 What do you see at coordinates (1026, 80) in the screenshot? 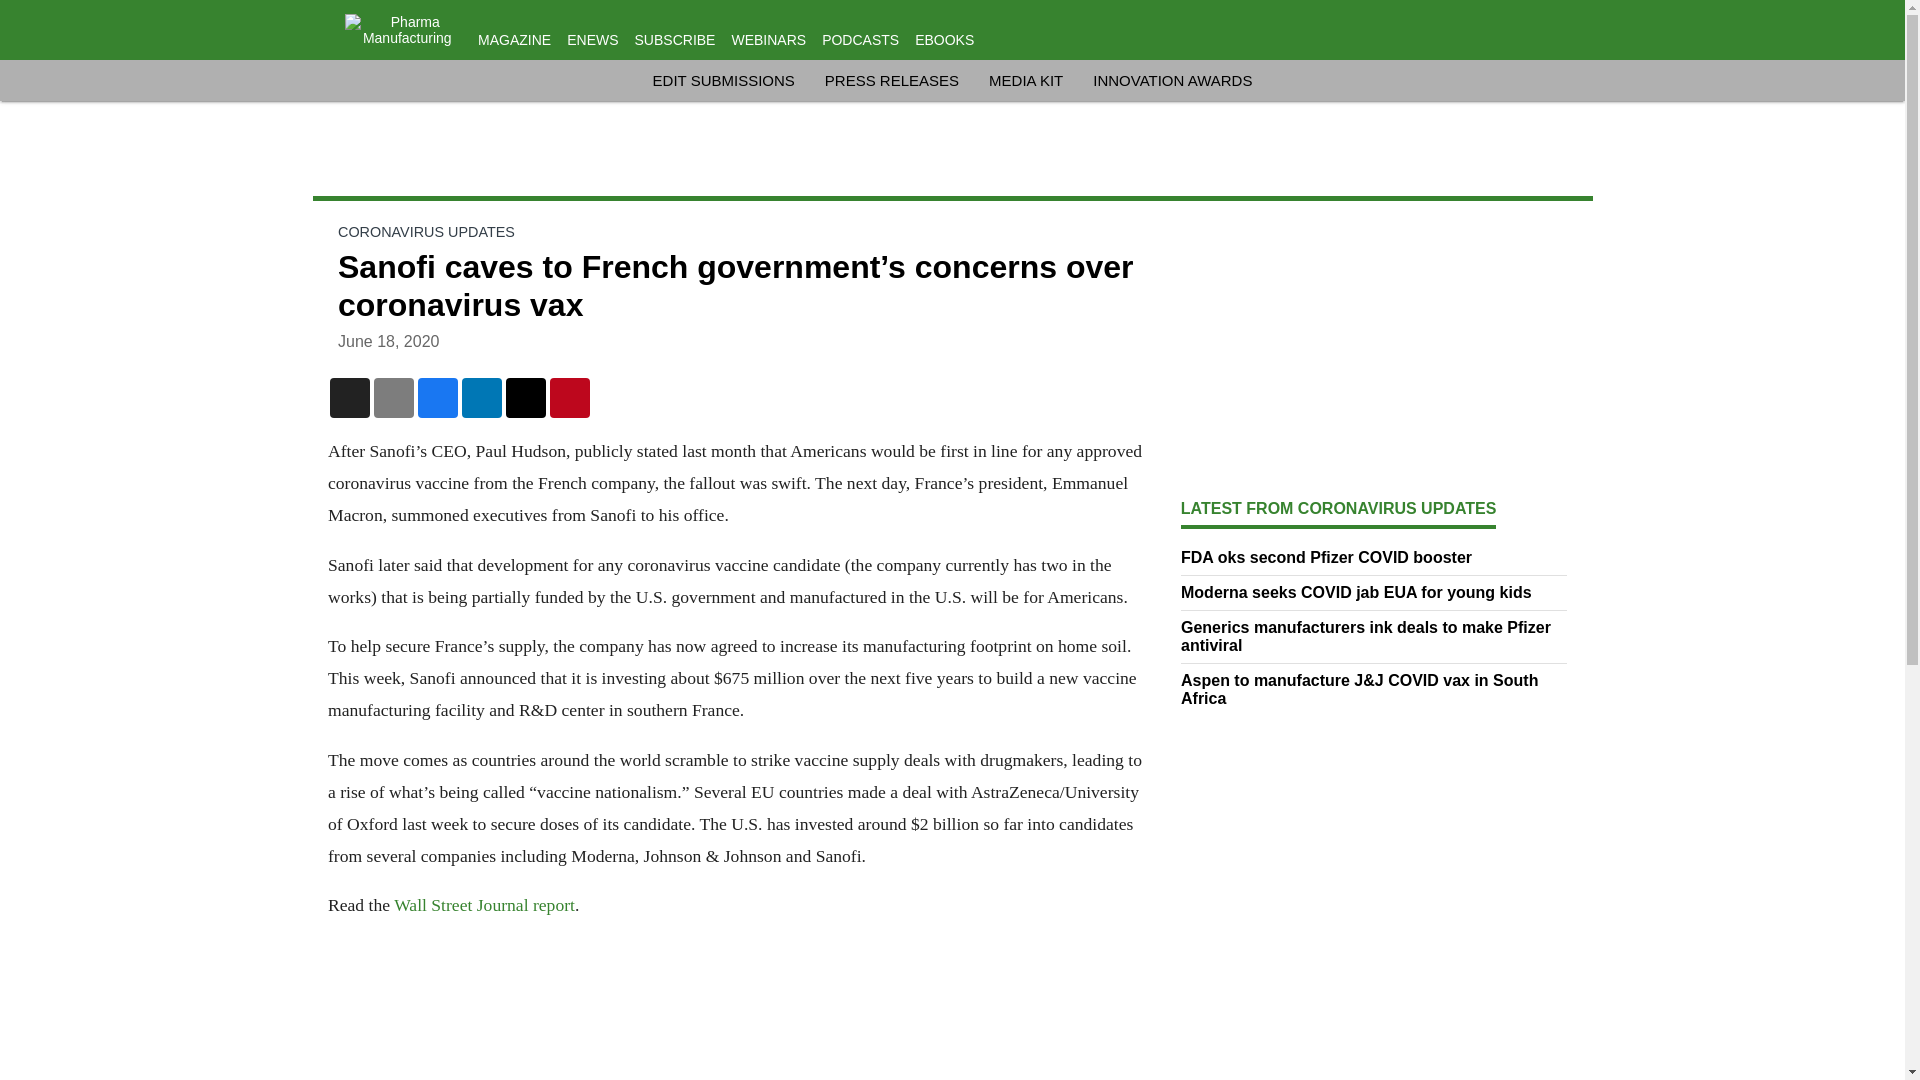
I see `MEDIA KIT` at bounding box center [1026, 80].